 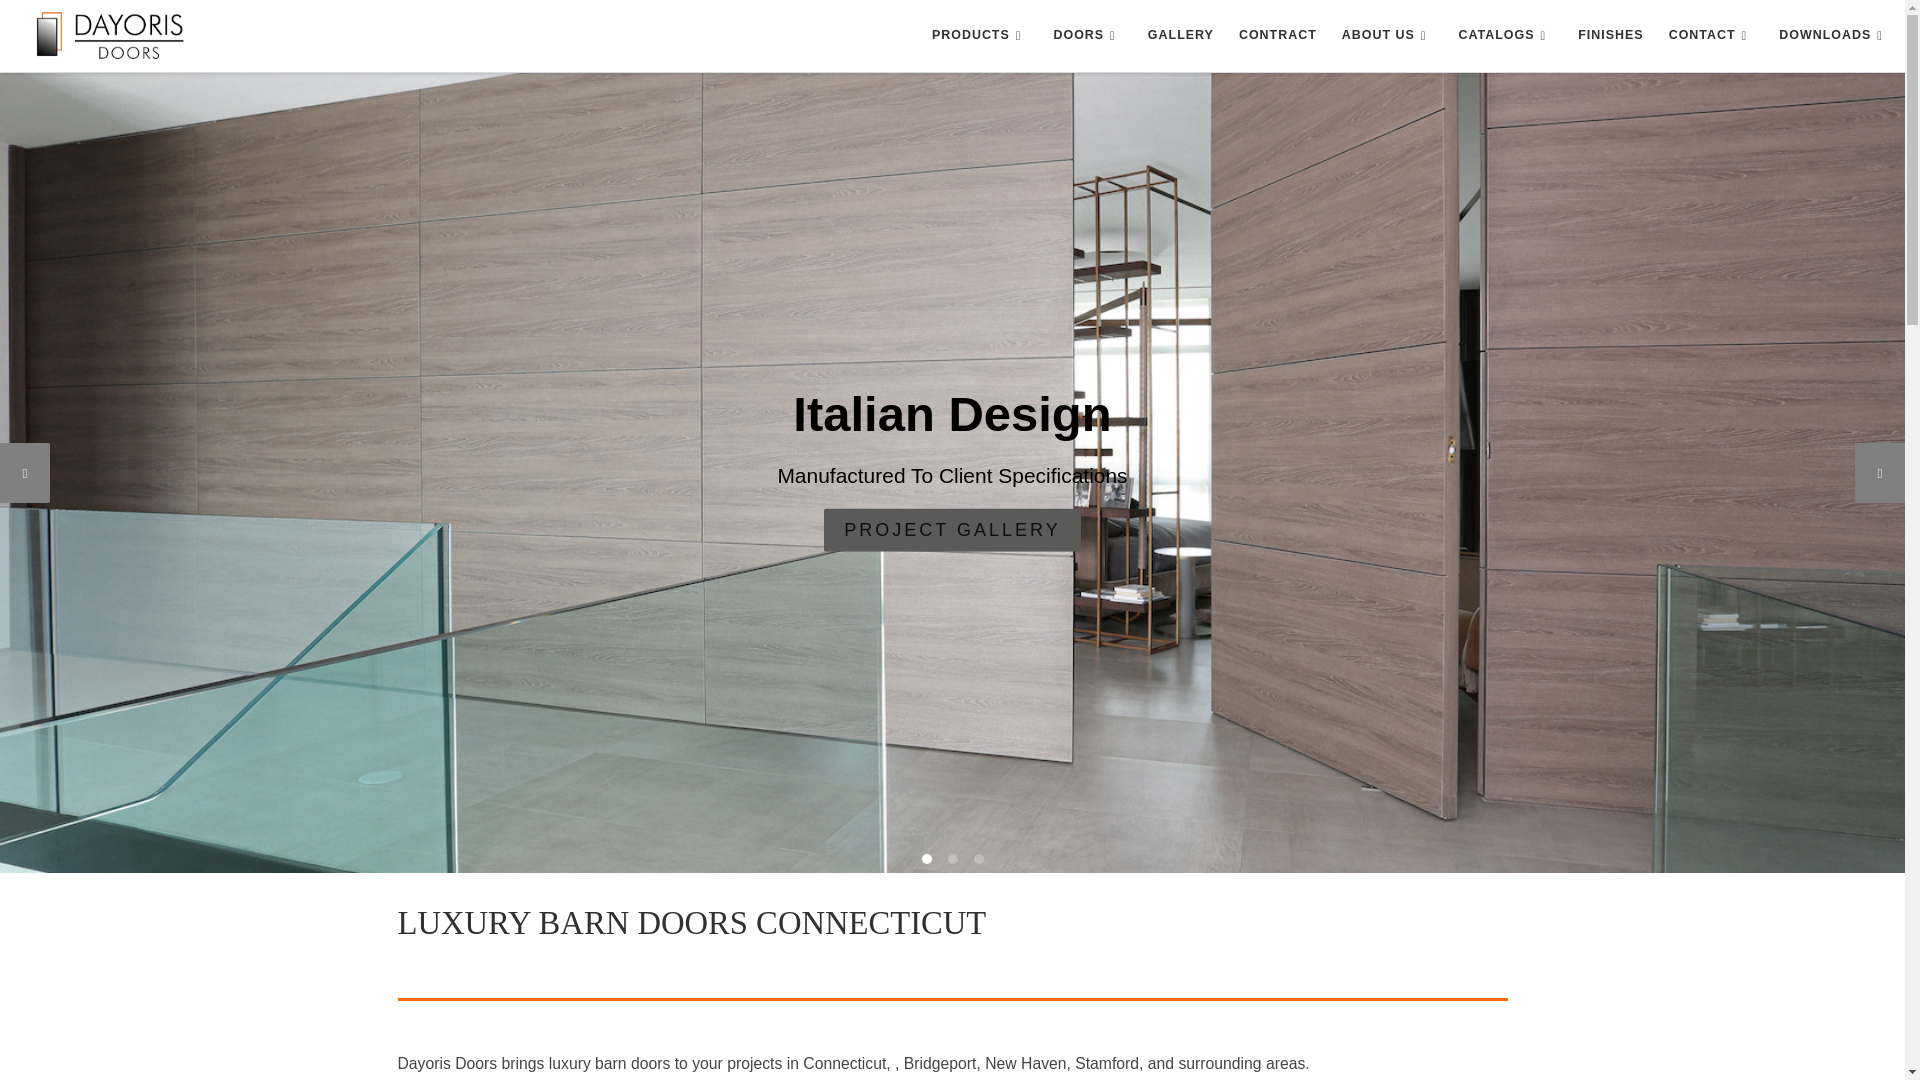 I want to click on CONTRACT, so click(x=1277, y=36).